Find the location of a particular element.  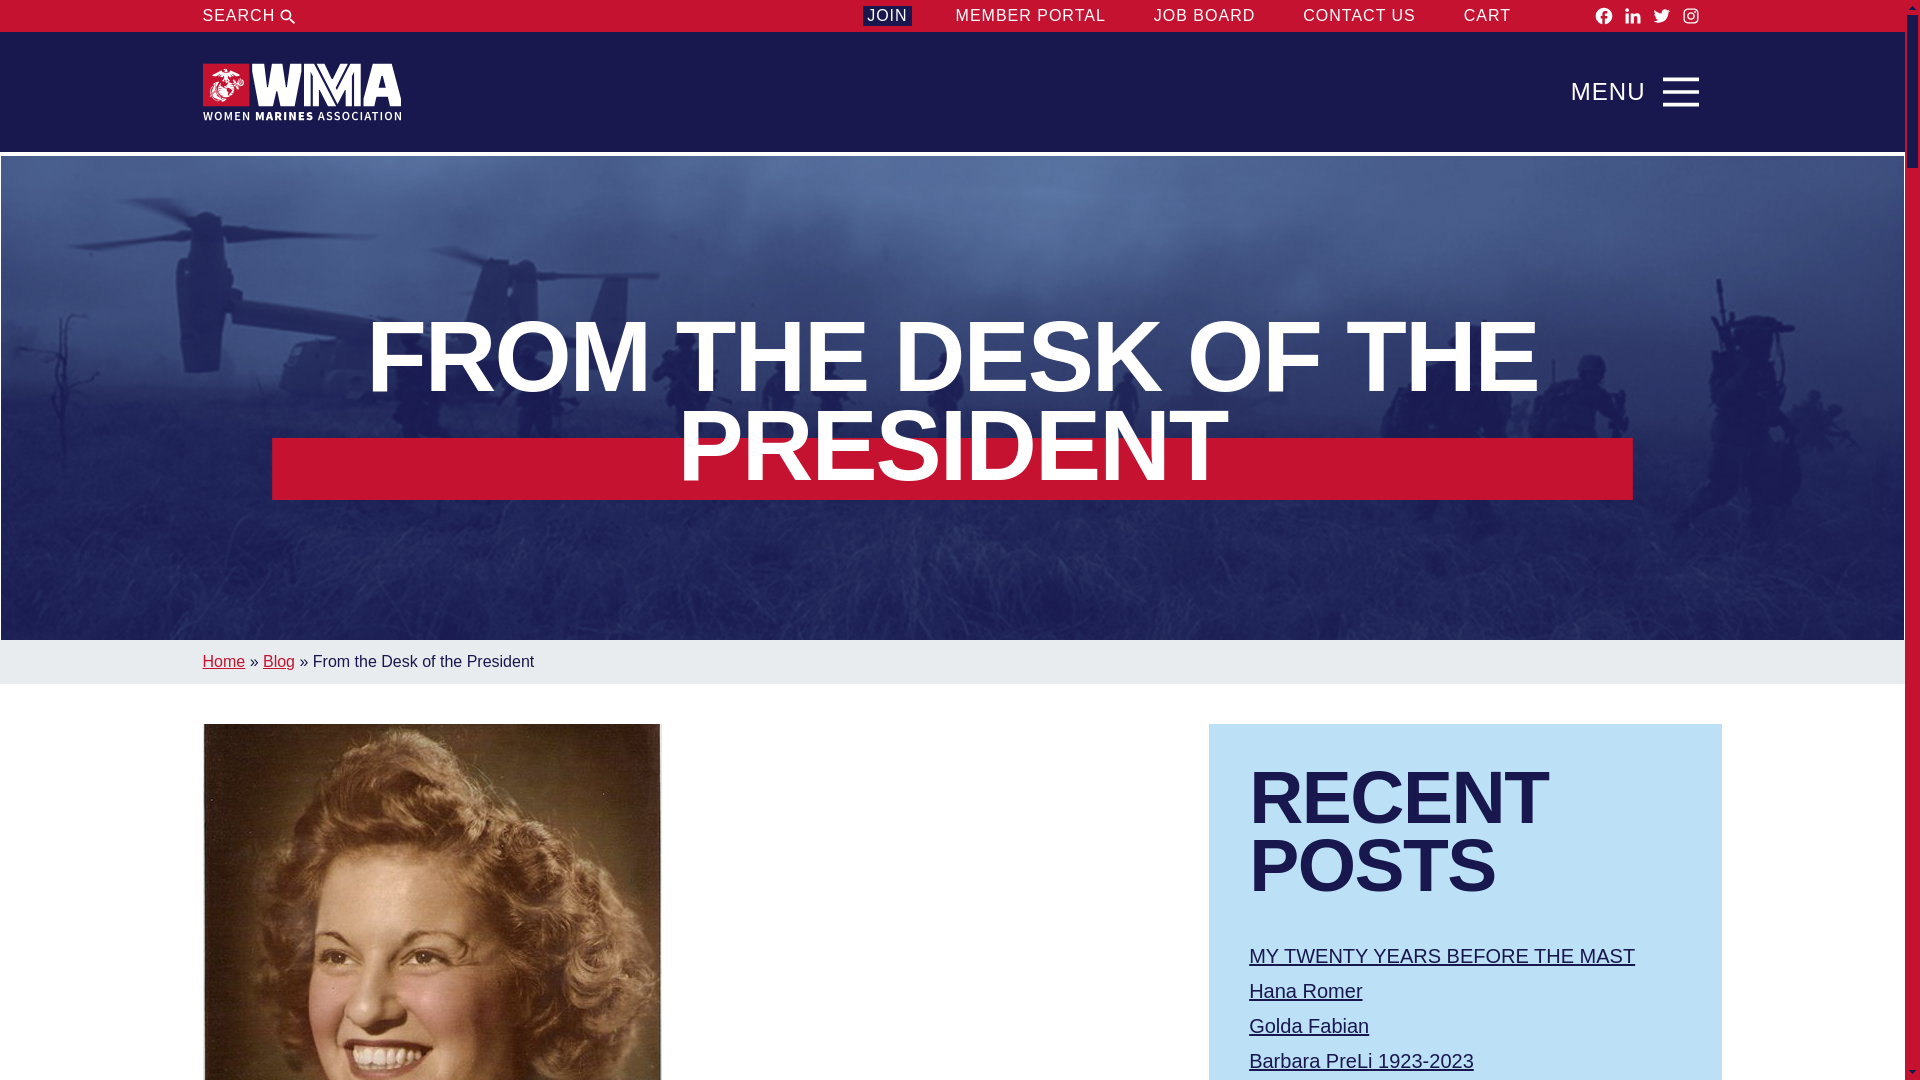

MEMBER PORTAL is located at coordinates (1030, 16).